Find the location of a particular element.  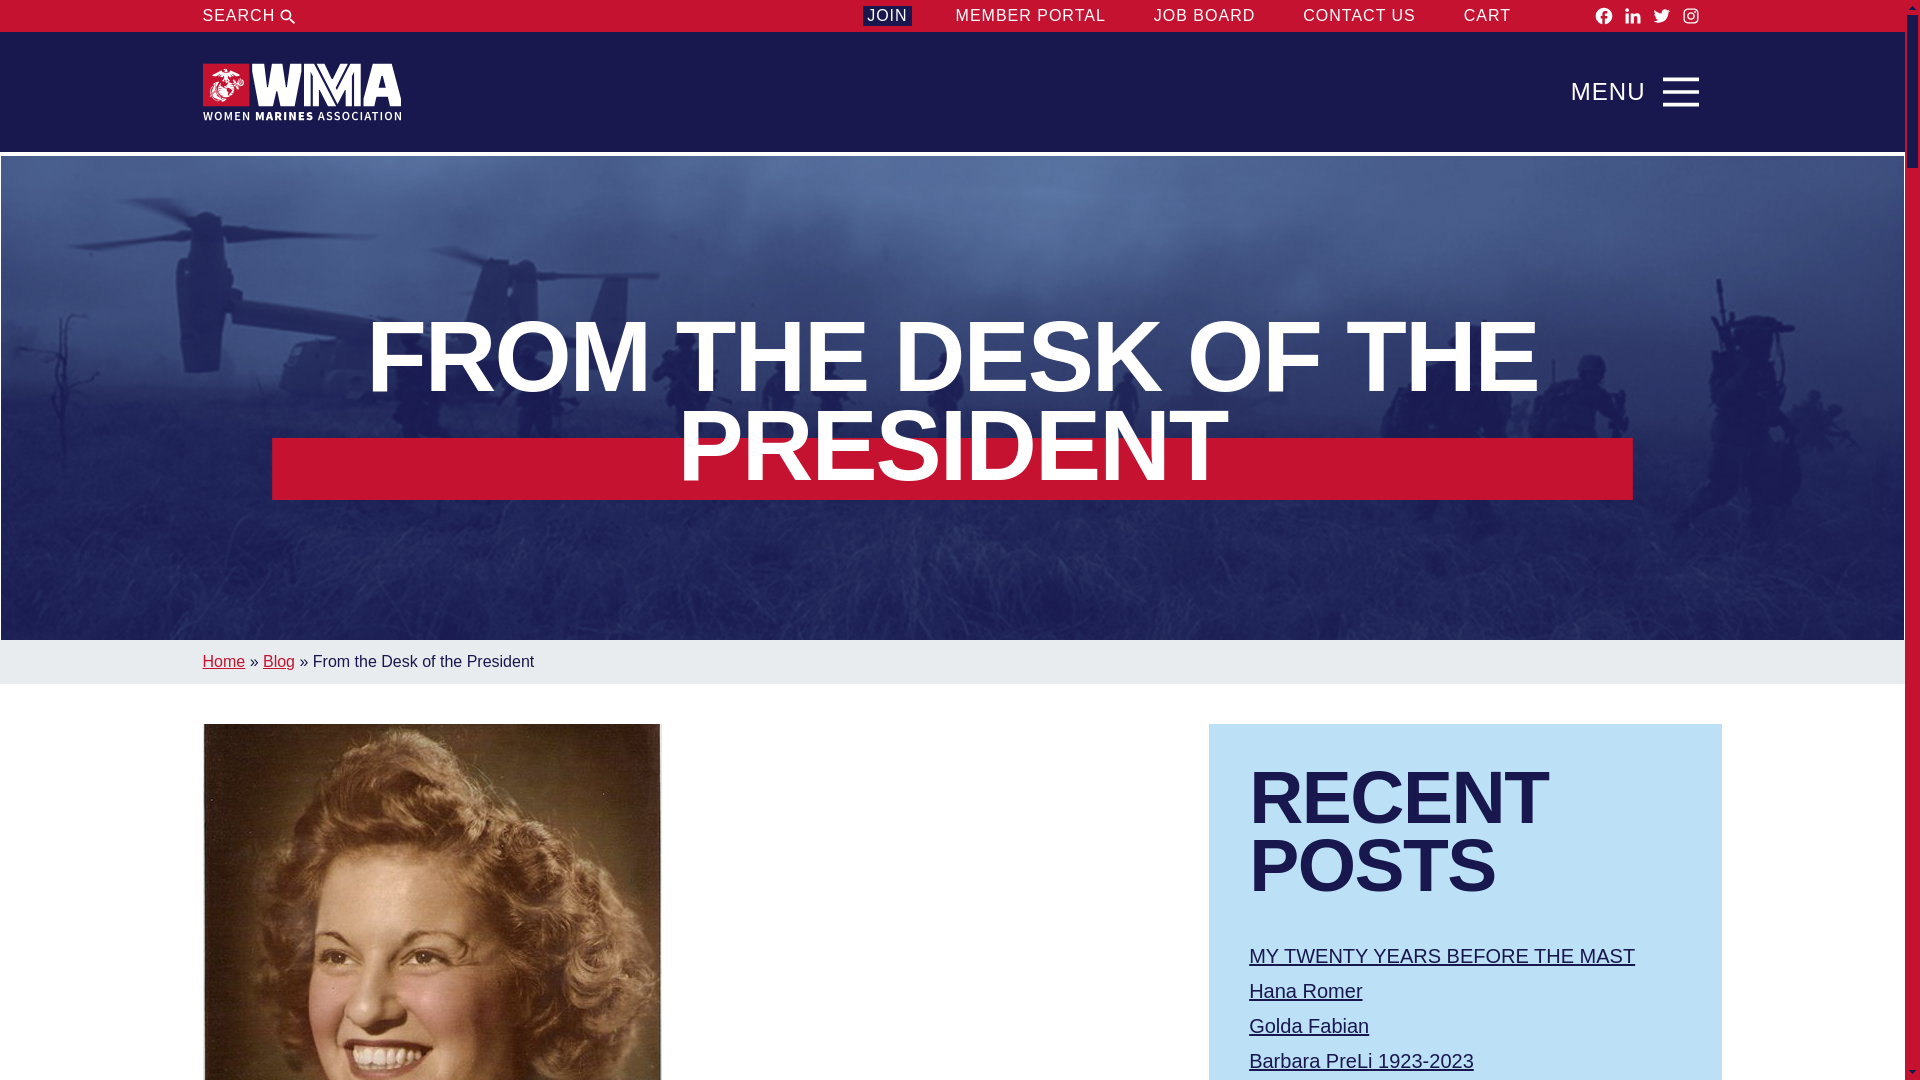

MEMBER PORTAL is located at coordinates (1030, 16).